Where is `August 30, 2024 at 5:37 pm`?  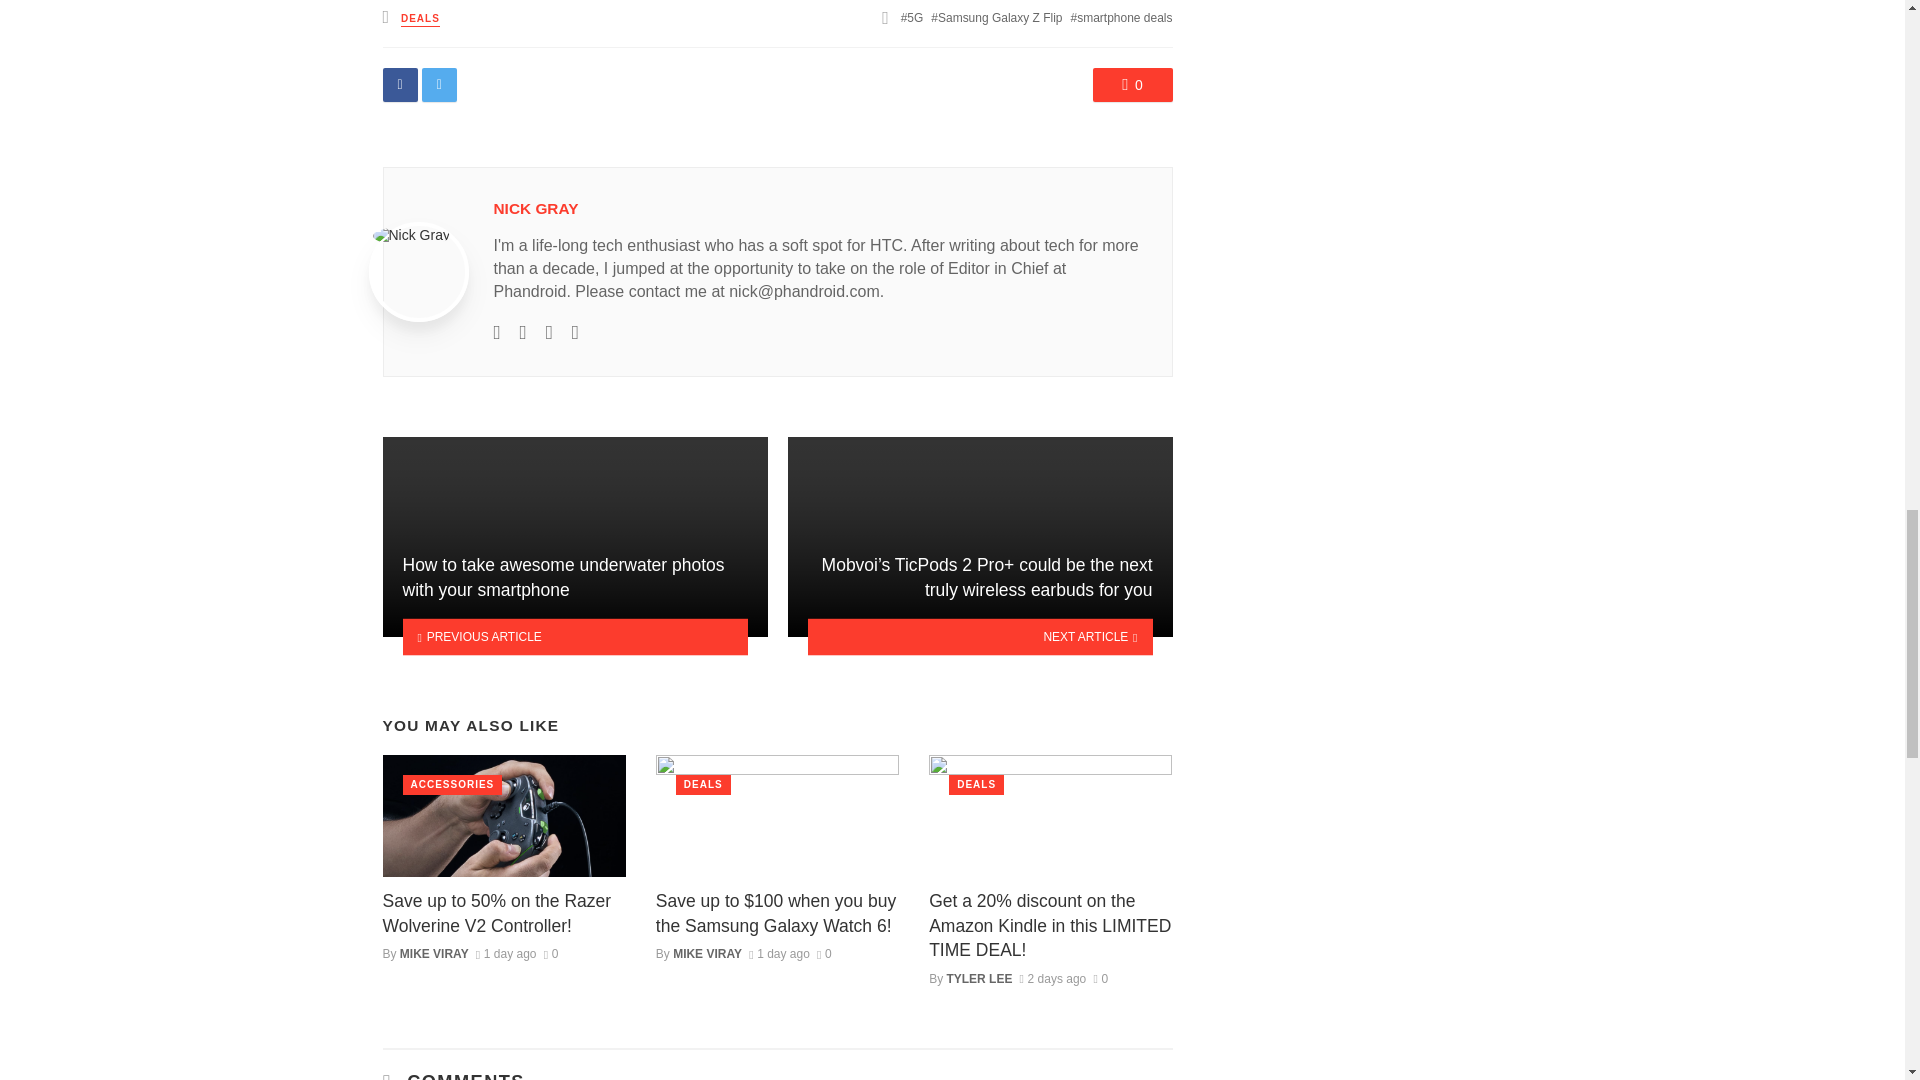 August 30, 2024 at 5:37 pm is located at coordinates (779, 954).